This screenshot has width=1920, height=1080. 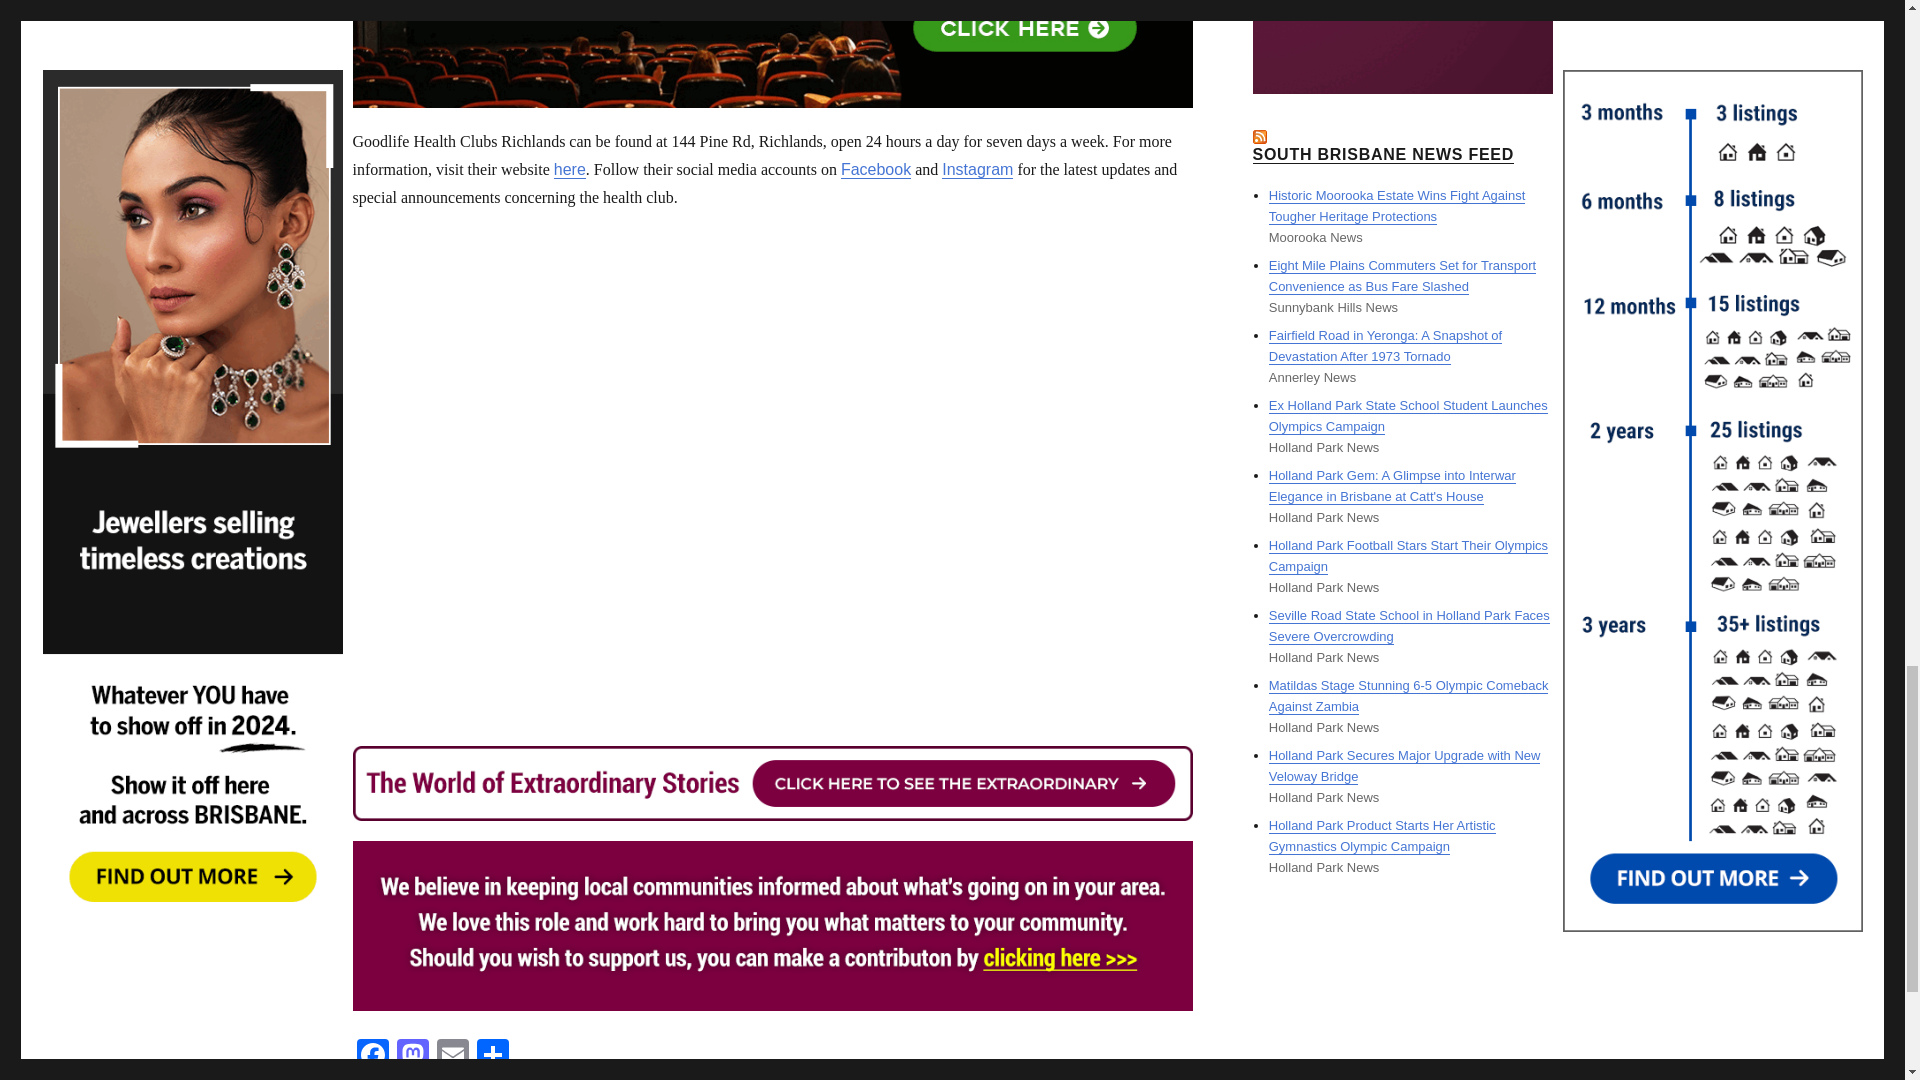 What do you see at coordinates (412, 1056) in the screenshot?
I see `Mastodon` at bounding box center [412, 1056].